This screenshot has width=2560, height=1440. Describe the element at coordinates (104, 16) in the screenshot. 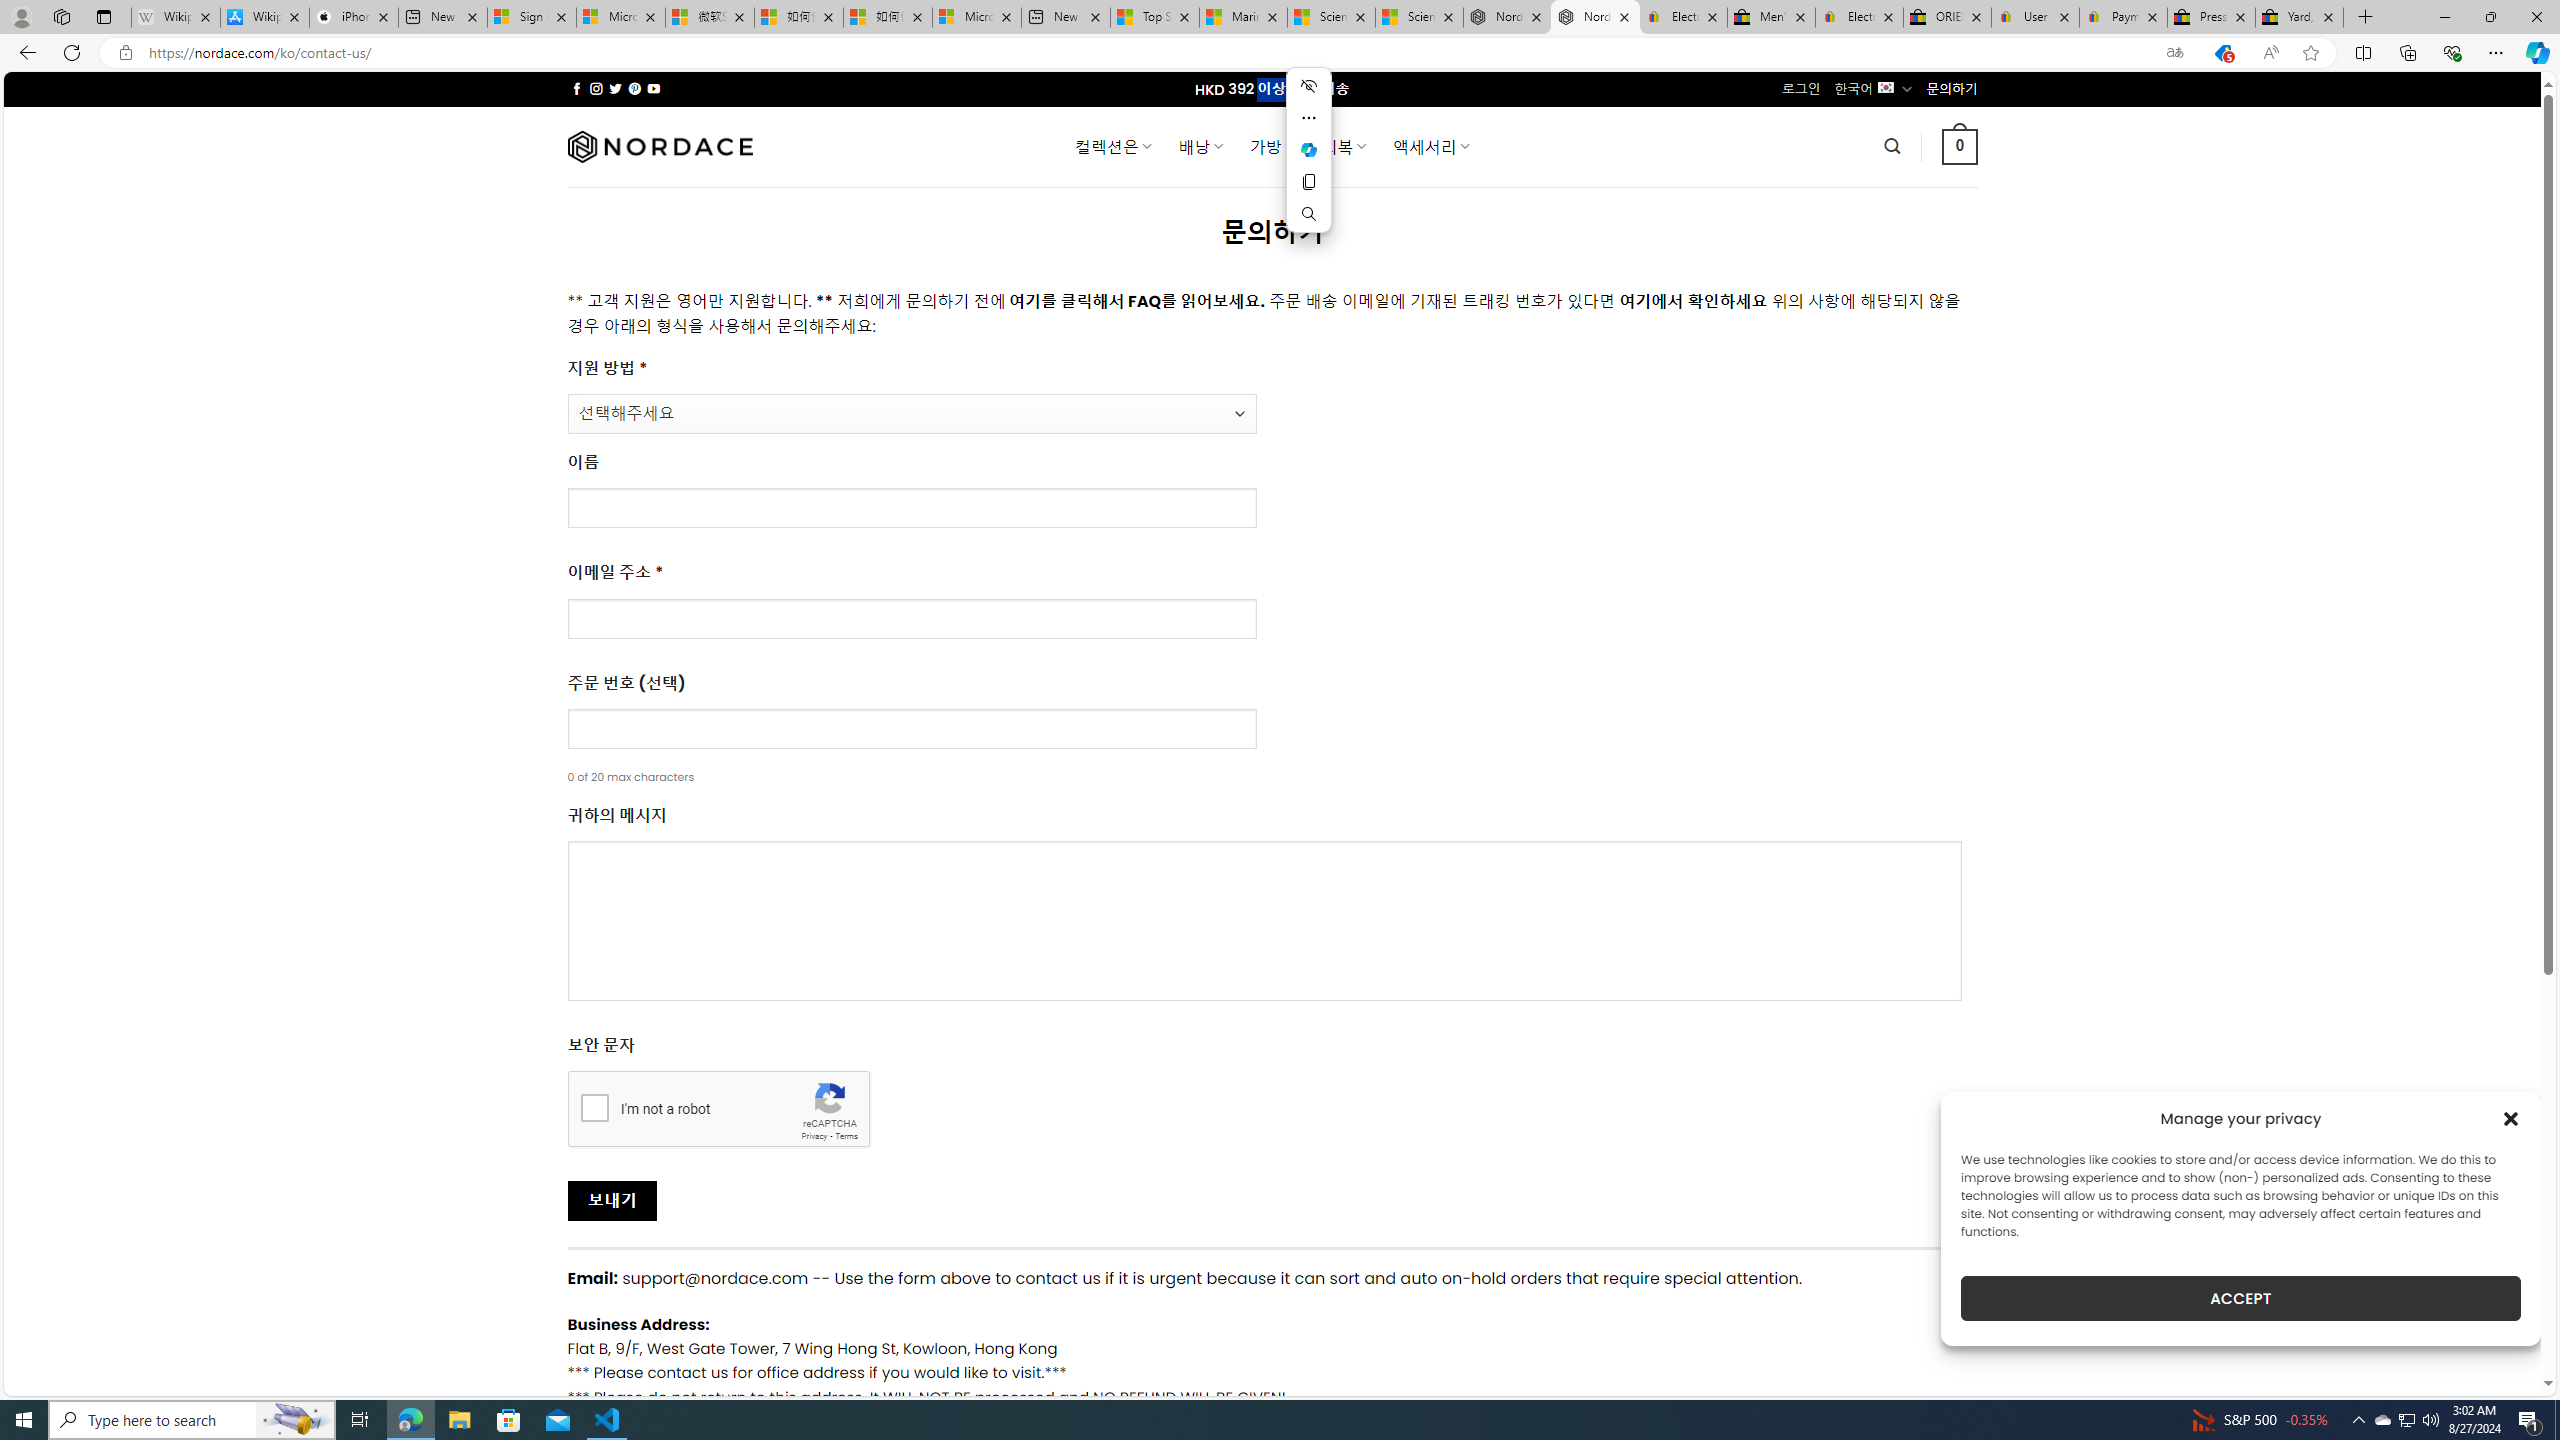

I see `Tab actions menu` at that location.